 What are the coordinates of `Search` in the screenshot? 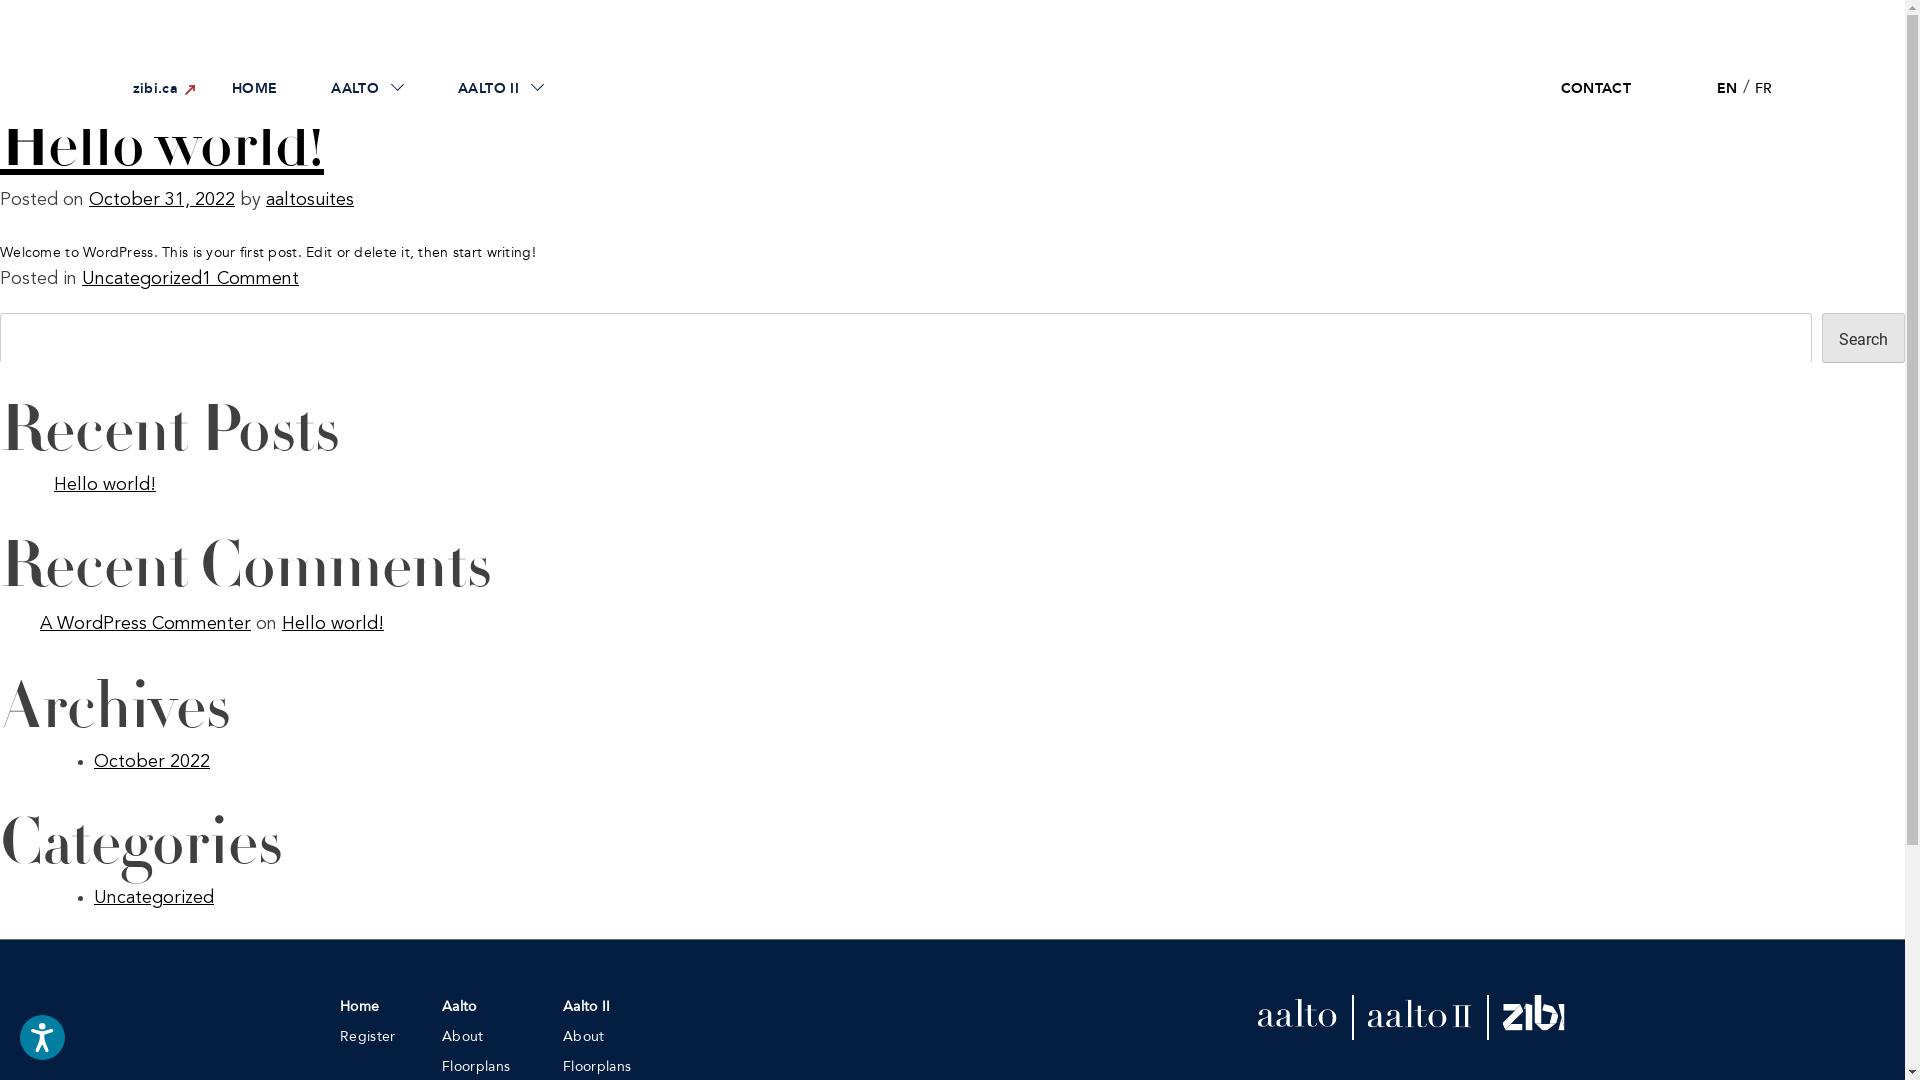 It's located at (1864, 338).